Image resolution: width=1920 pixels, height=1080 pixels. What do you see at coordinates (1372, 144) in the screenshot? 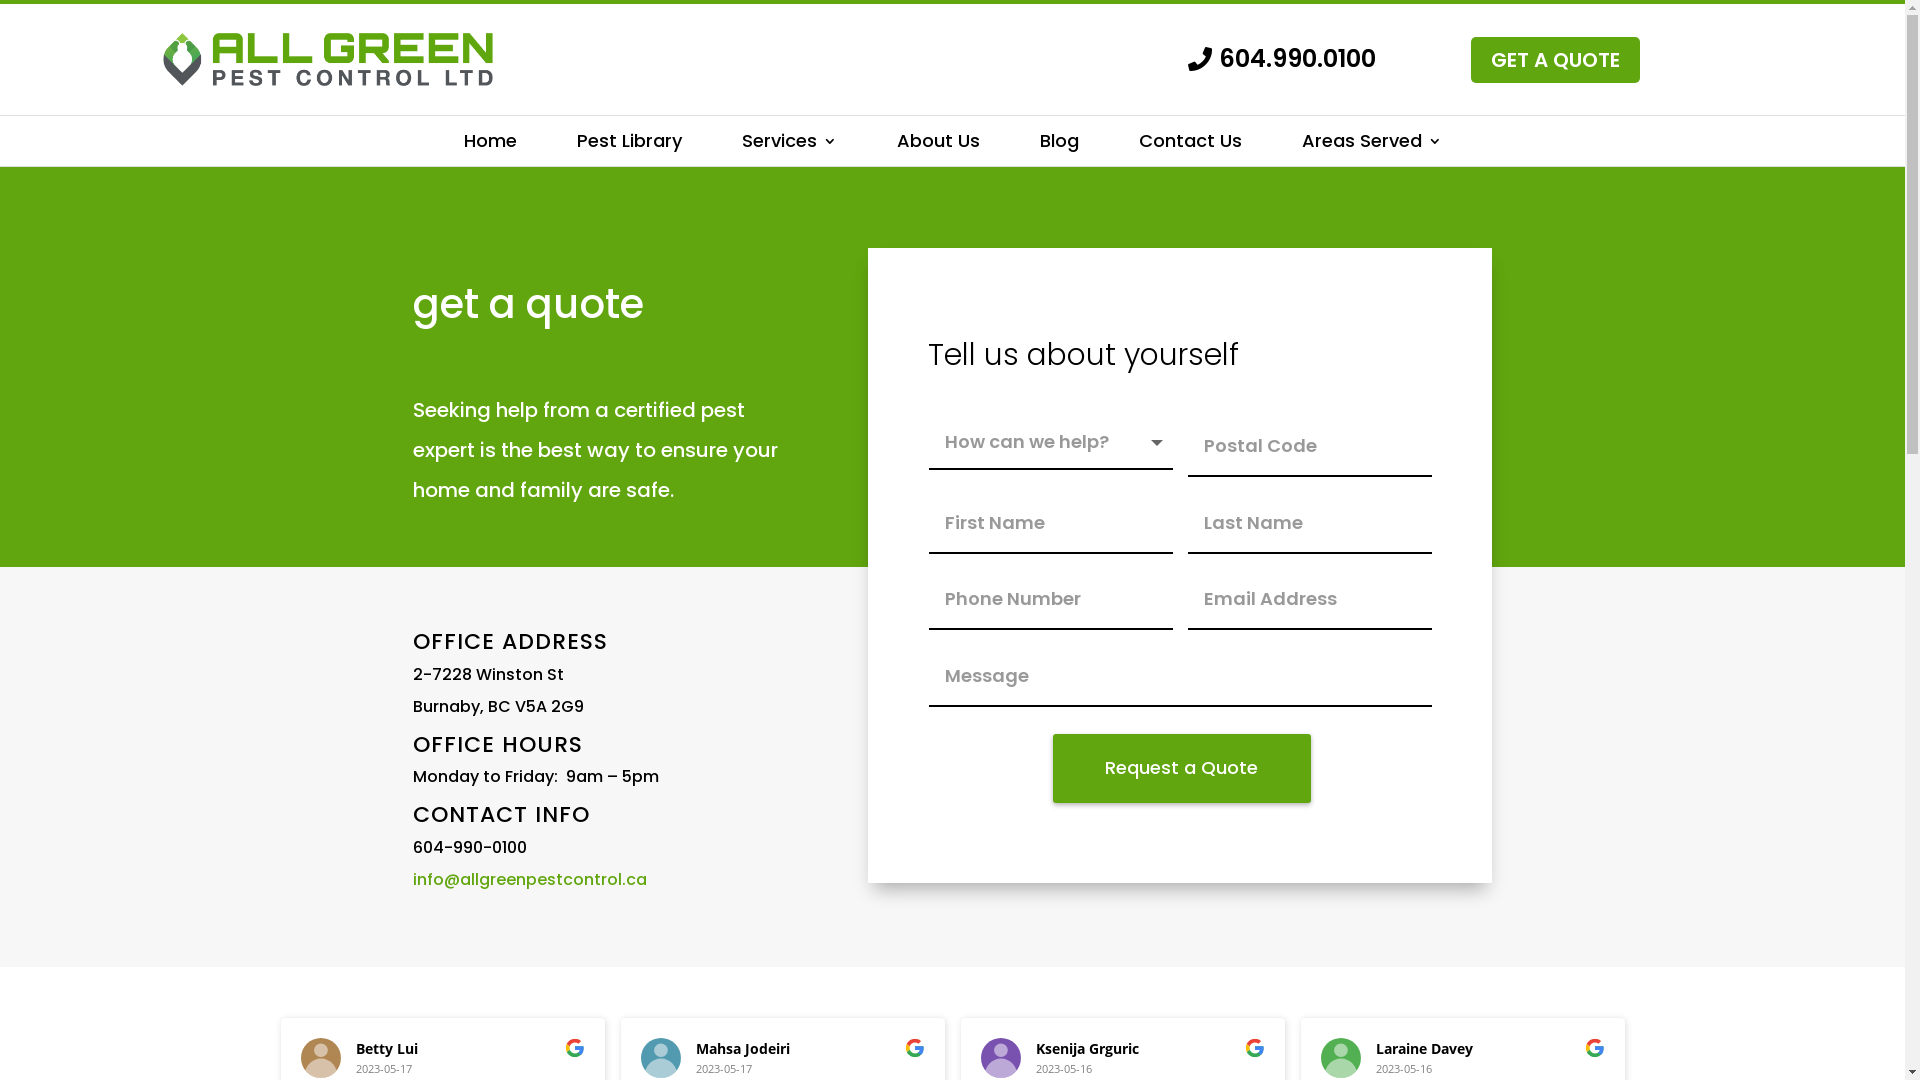
I see `Areas Served` at bounding box center [1372, 144].